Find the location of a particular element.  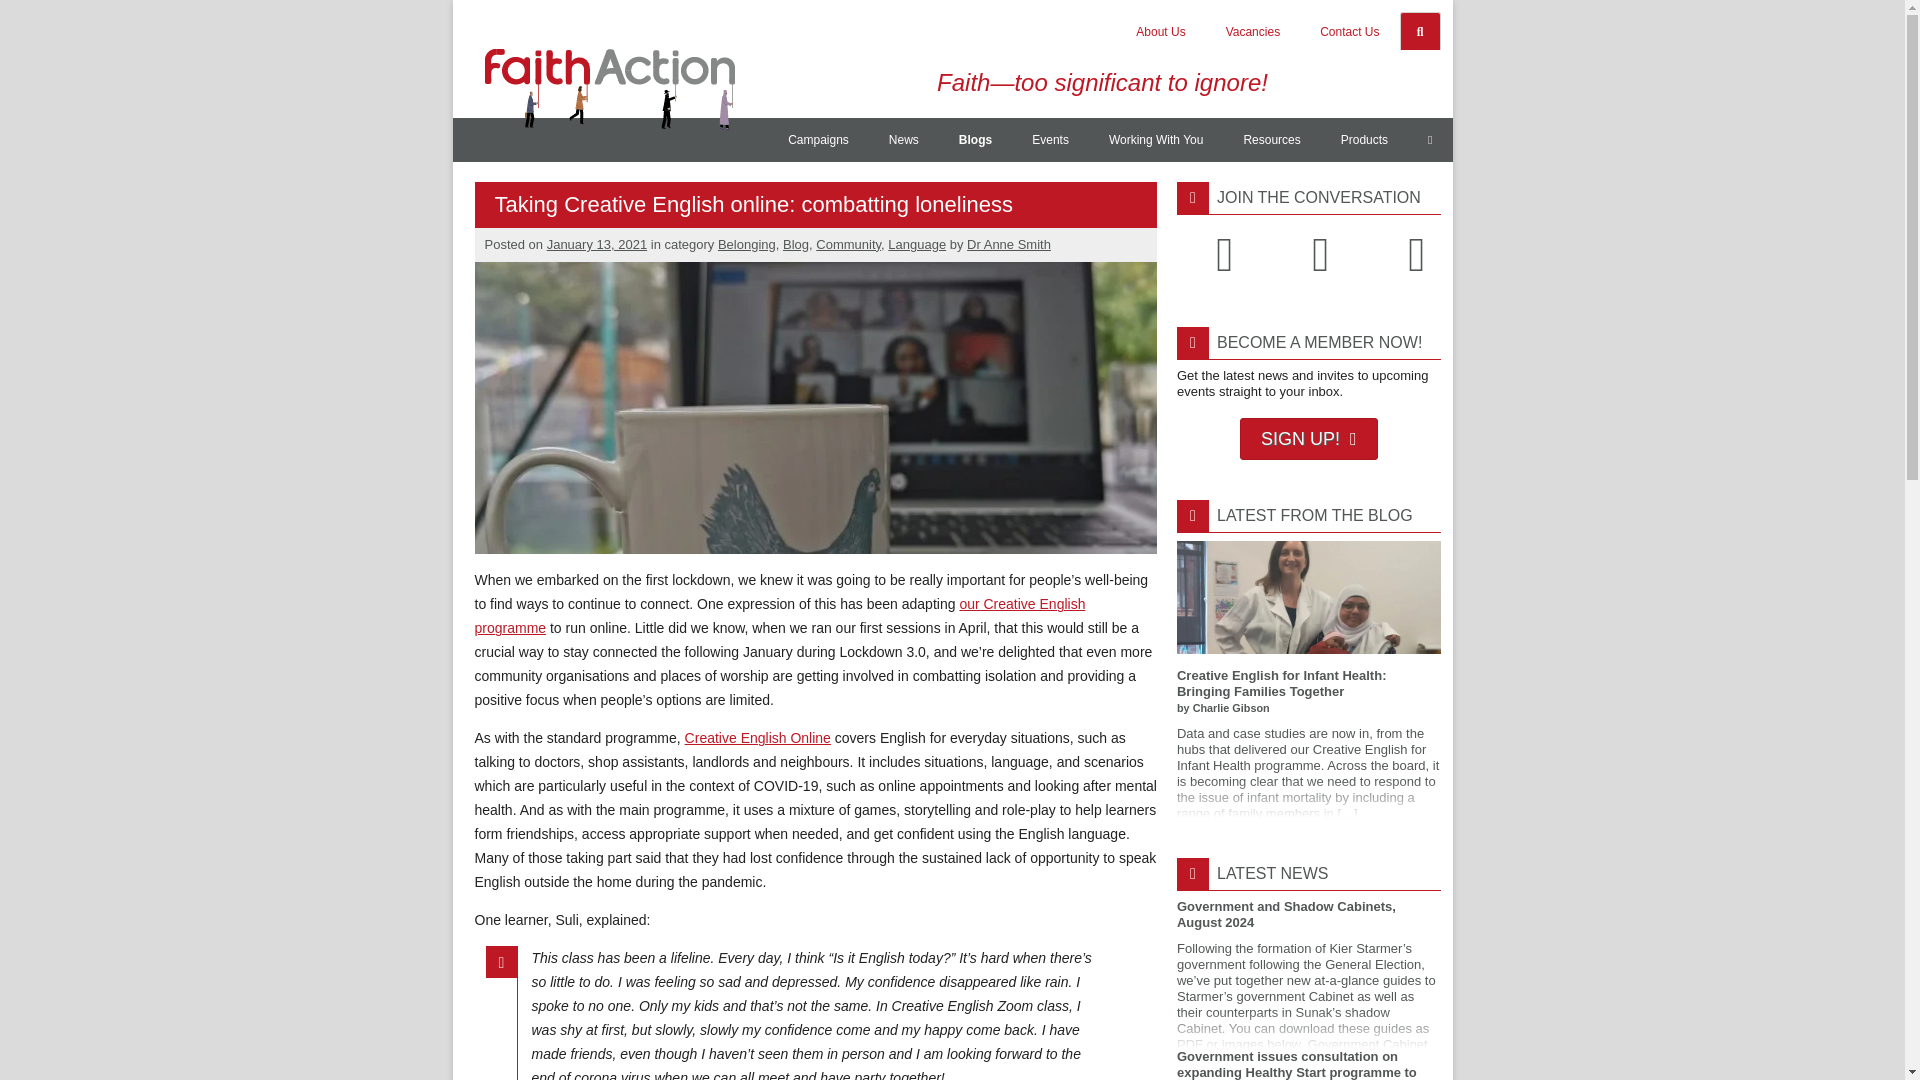

Blogs is located at coordinates (974, 140).